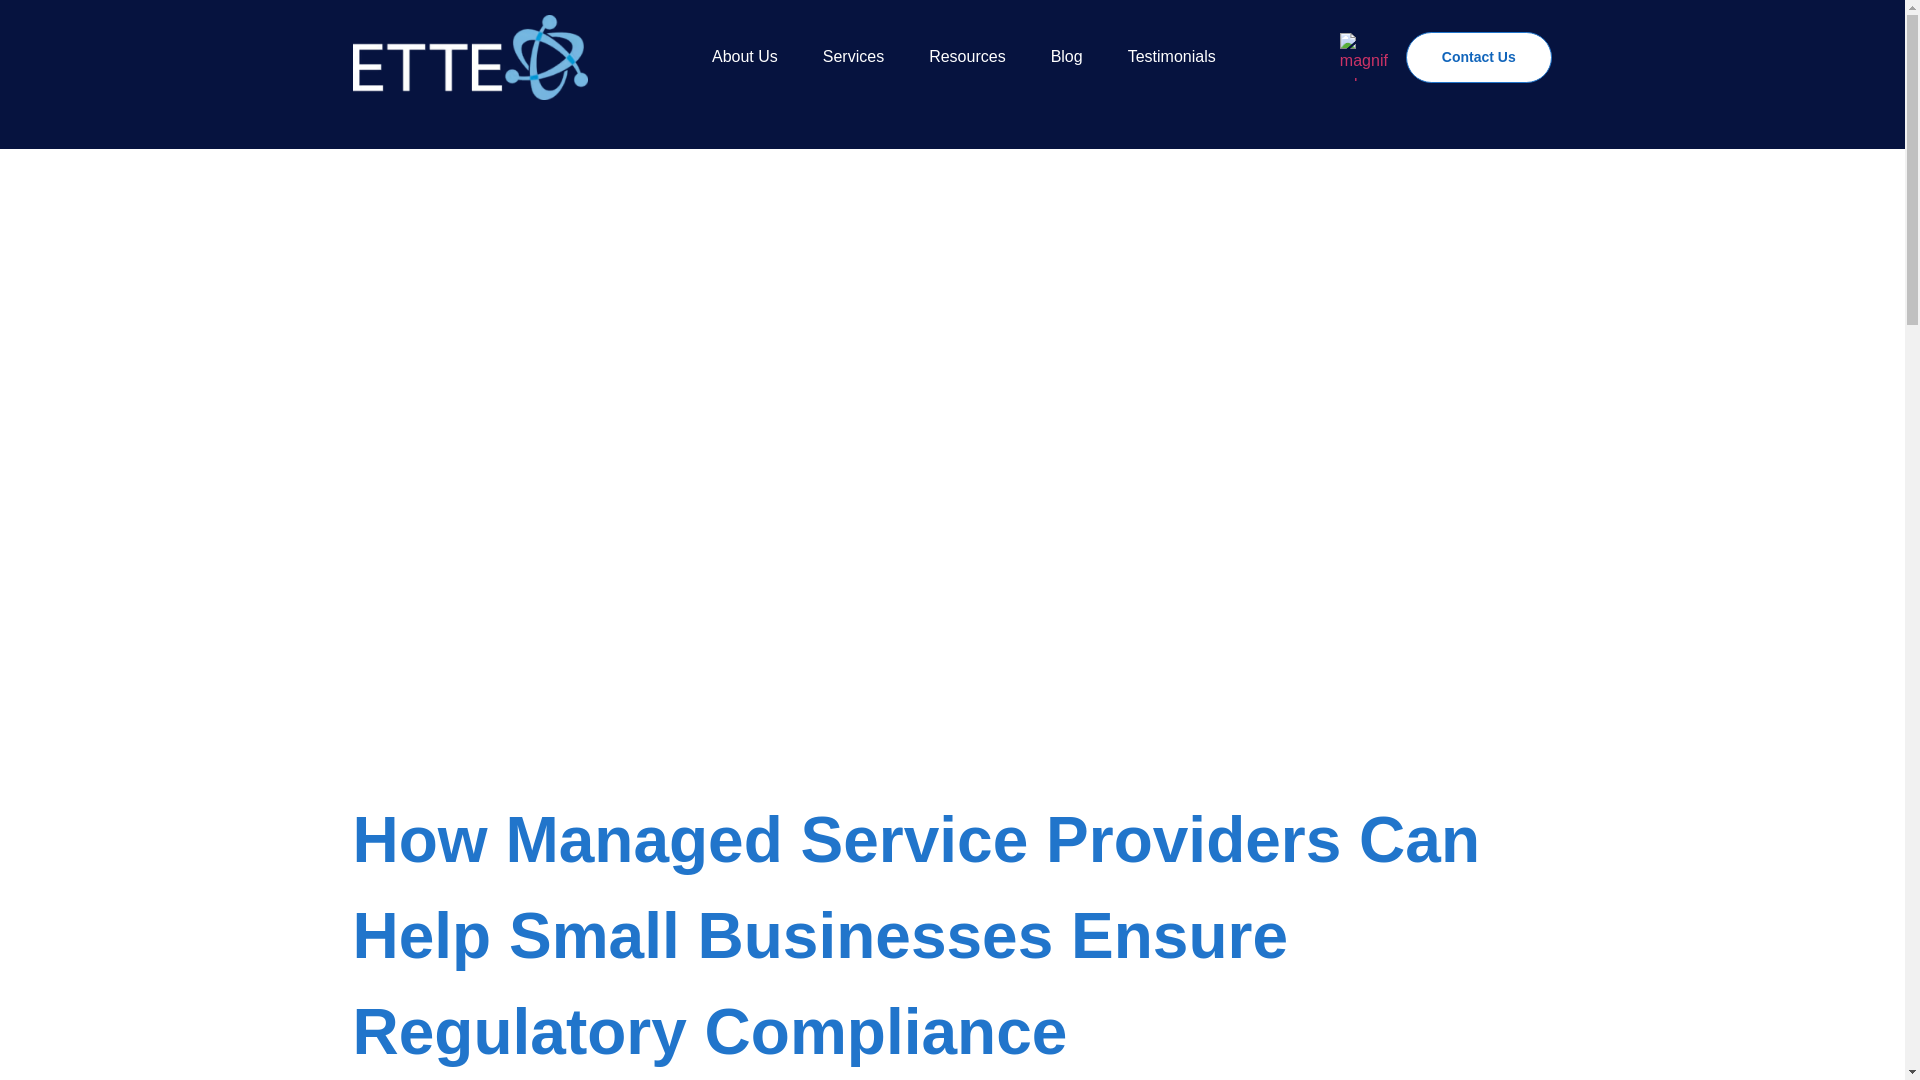 This screenshot has height=1080, width=1920. I want to click on Testimonials, so click(1172, 57).